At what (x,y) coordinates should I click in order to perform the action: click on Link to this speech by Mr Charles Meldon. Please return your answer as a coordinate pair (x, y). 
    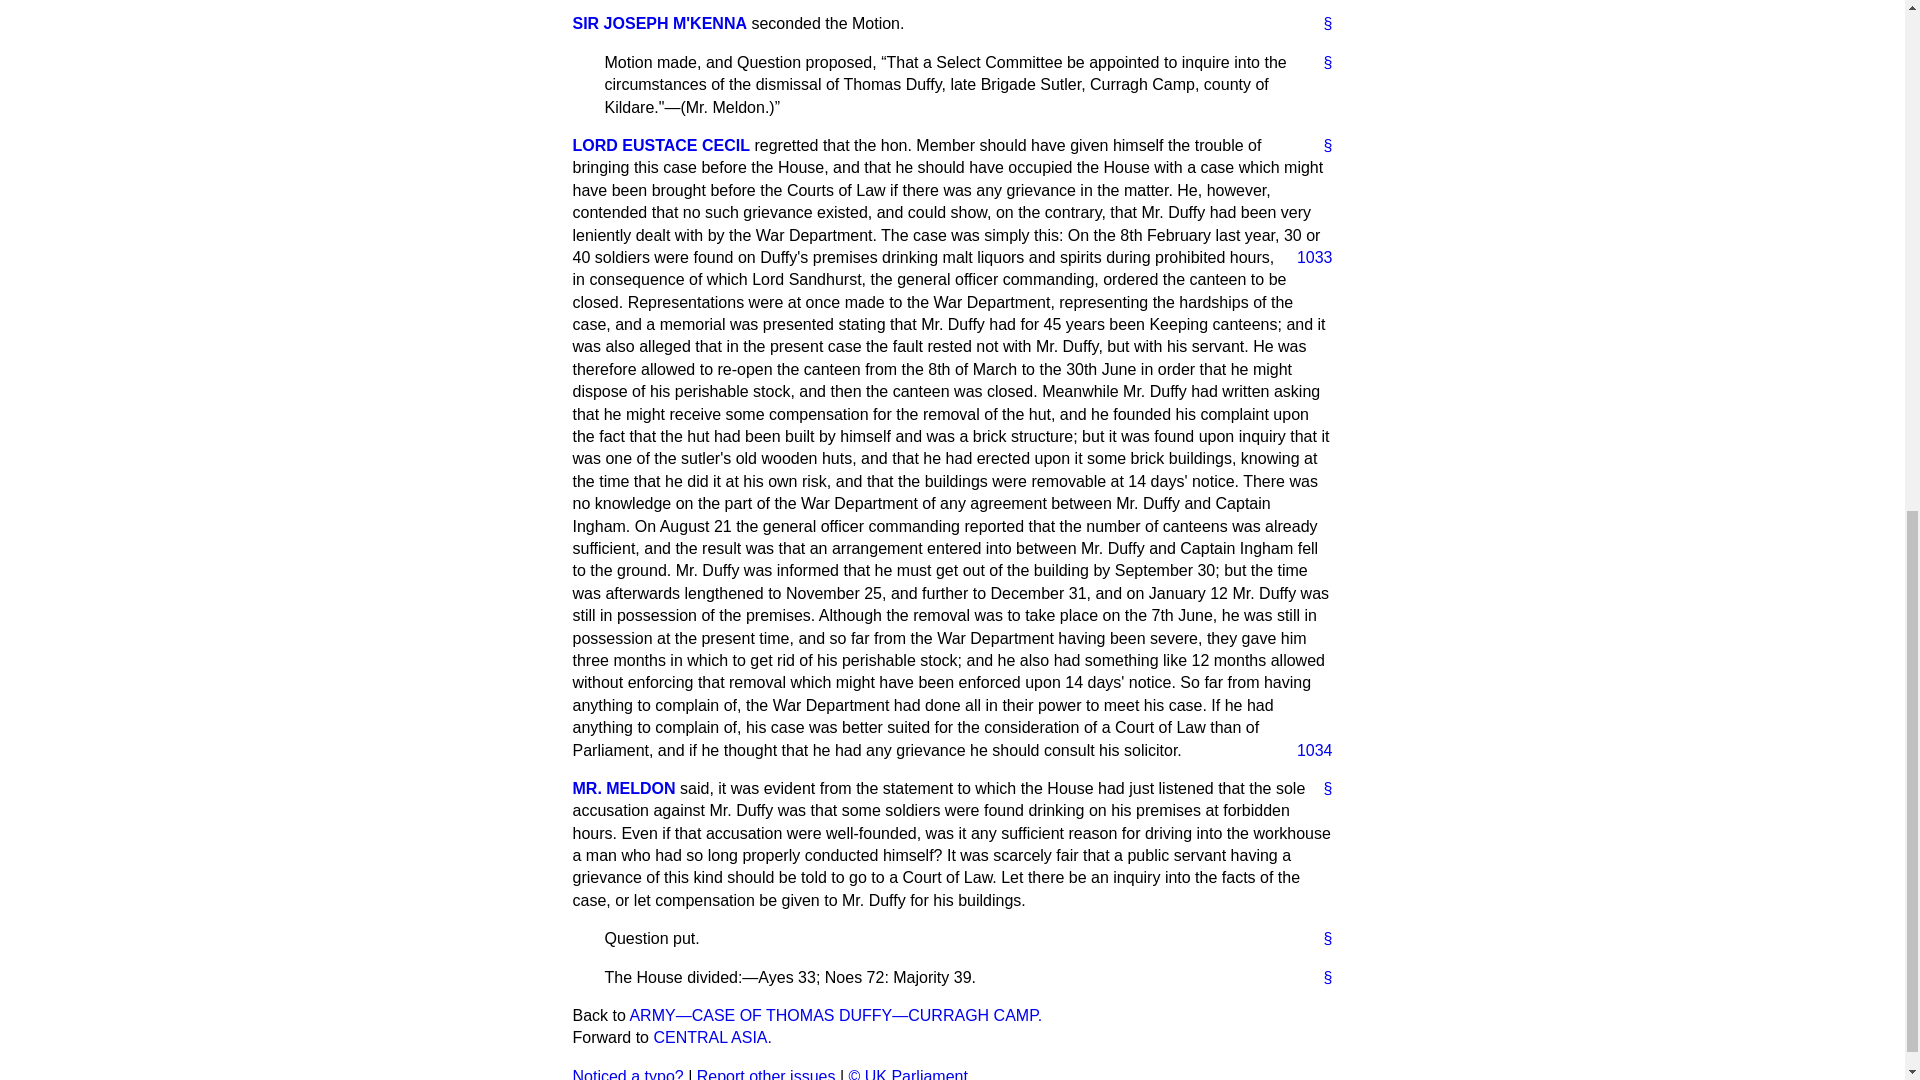
    Looking at the image, I should click on (1320, 788).